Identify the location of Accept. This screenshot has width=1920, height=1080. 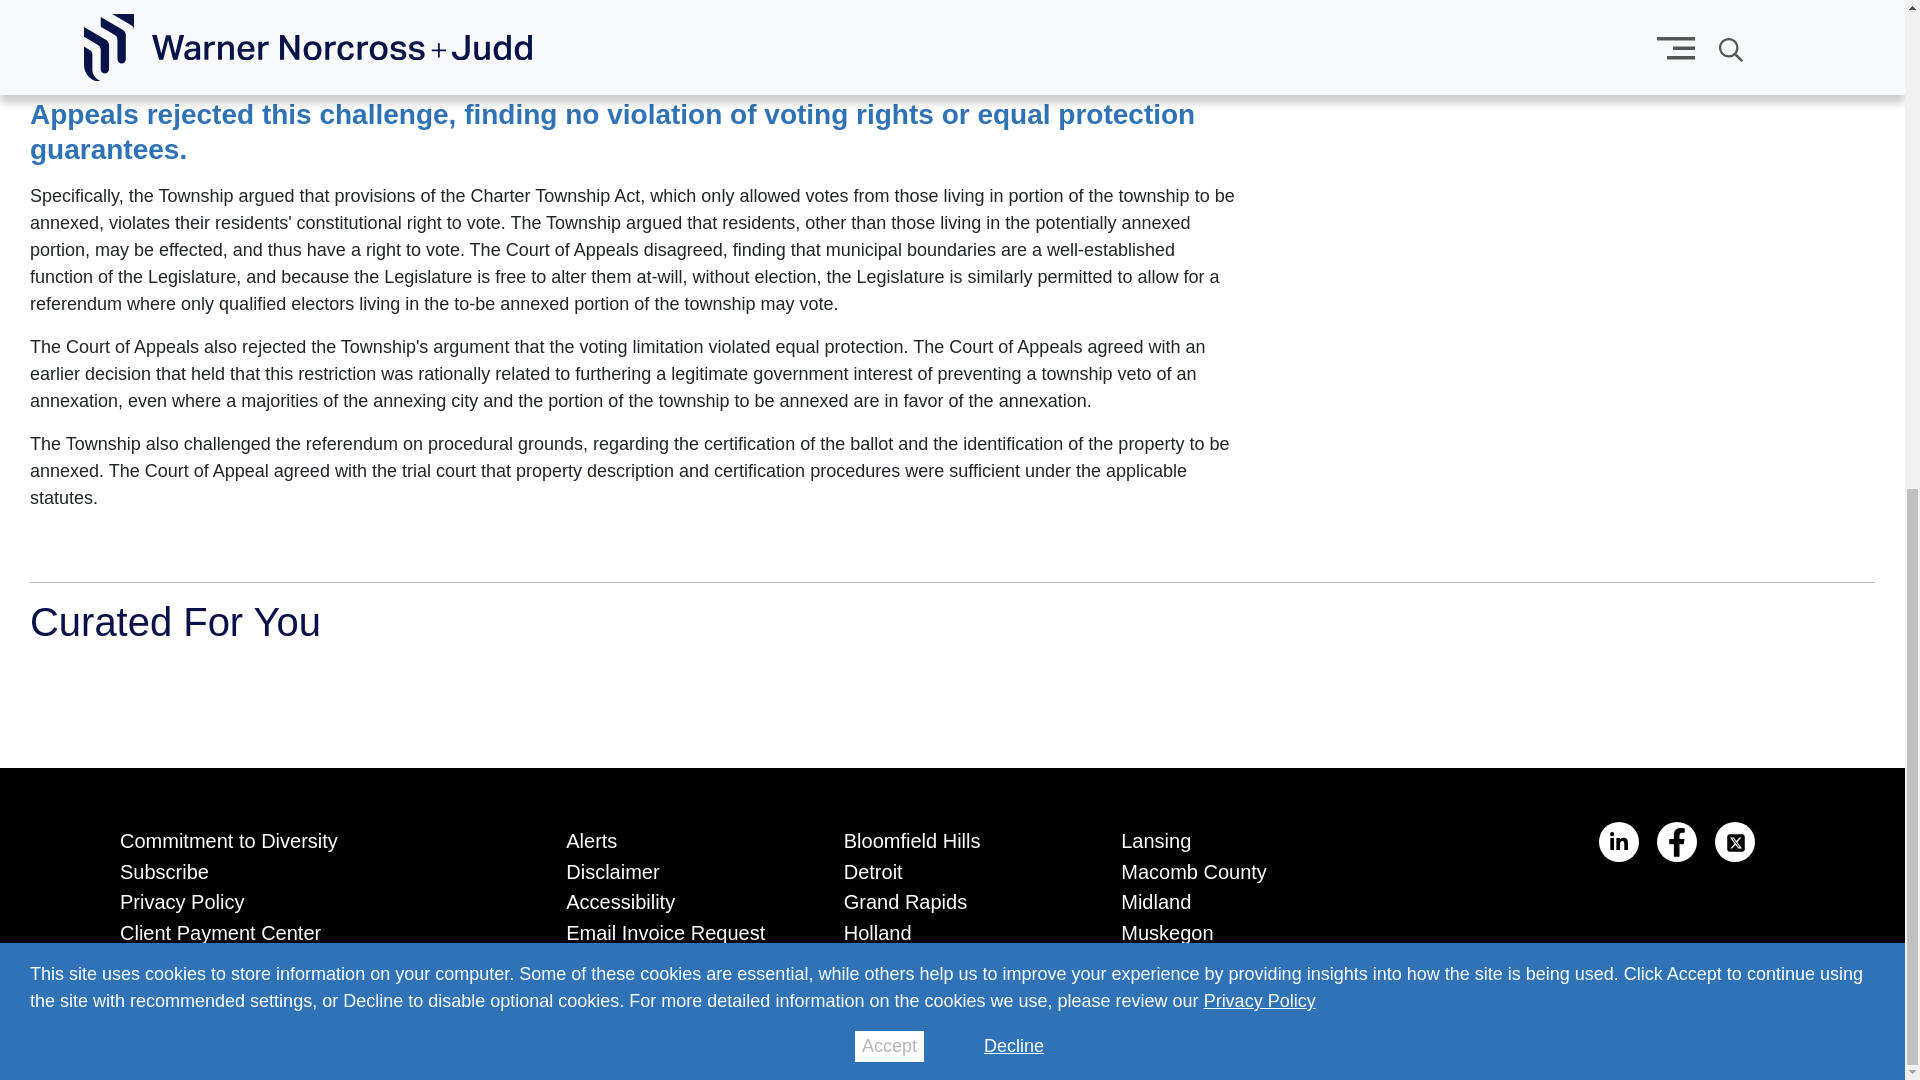
(888, 156).